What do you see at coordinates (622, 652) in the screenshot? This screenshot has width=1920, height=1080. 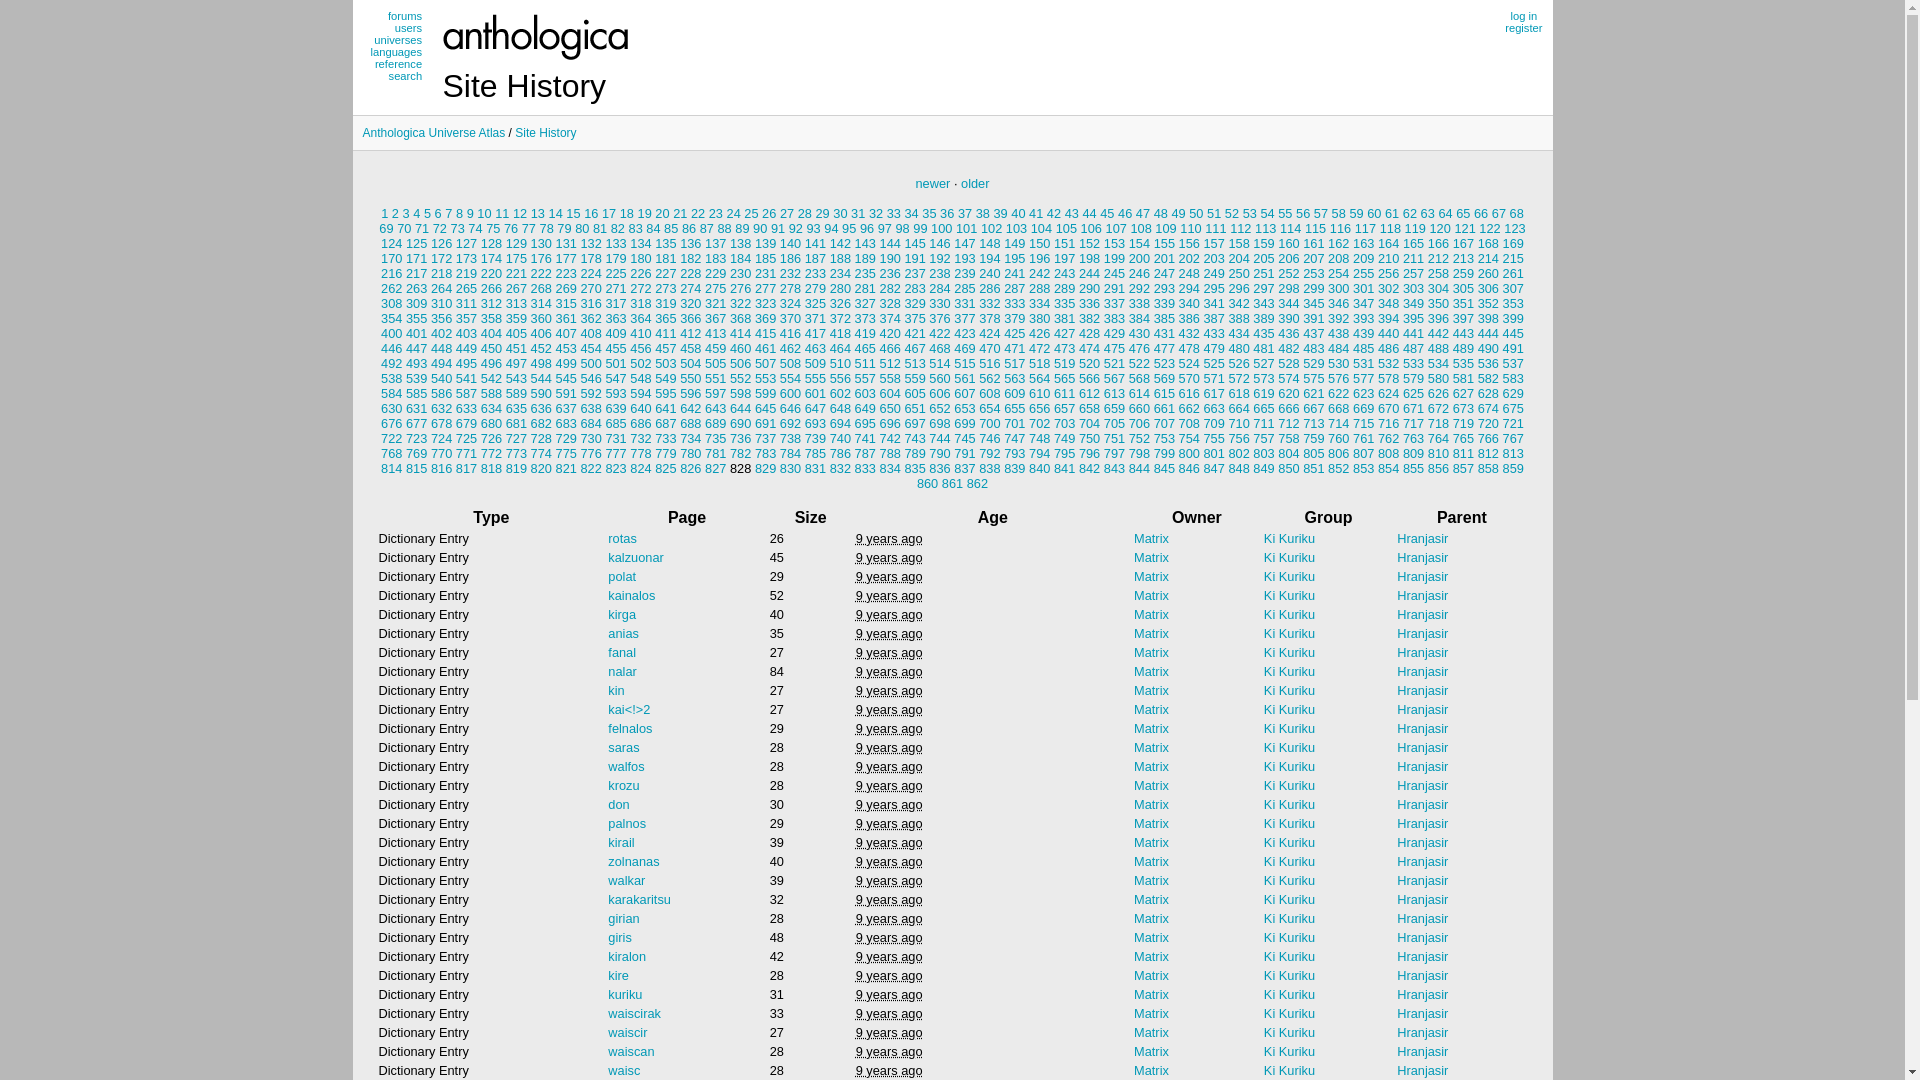 I see `fanal` at bounding box center [622, 652].